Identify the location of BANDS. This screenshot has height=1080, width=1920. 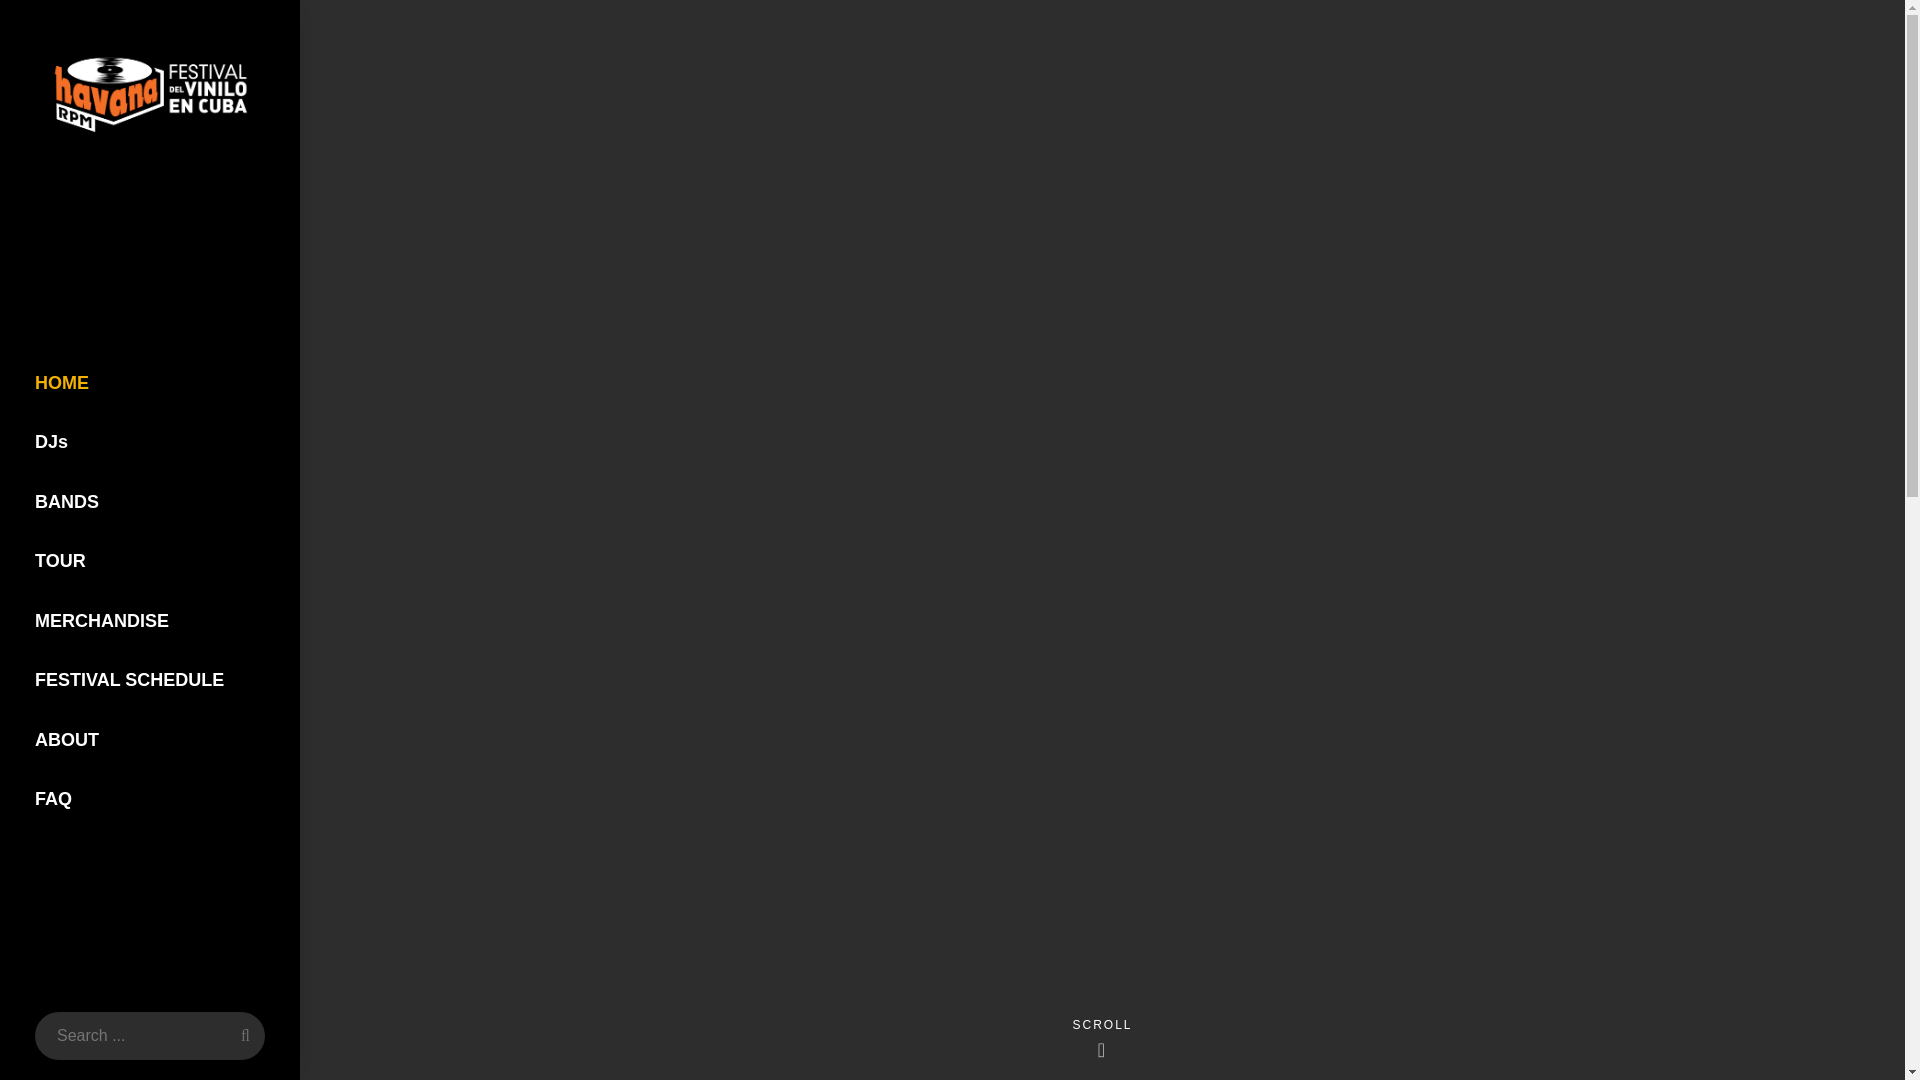
(150, 503).